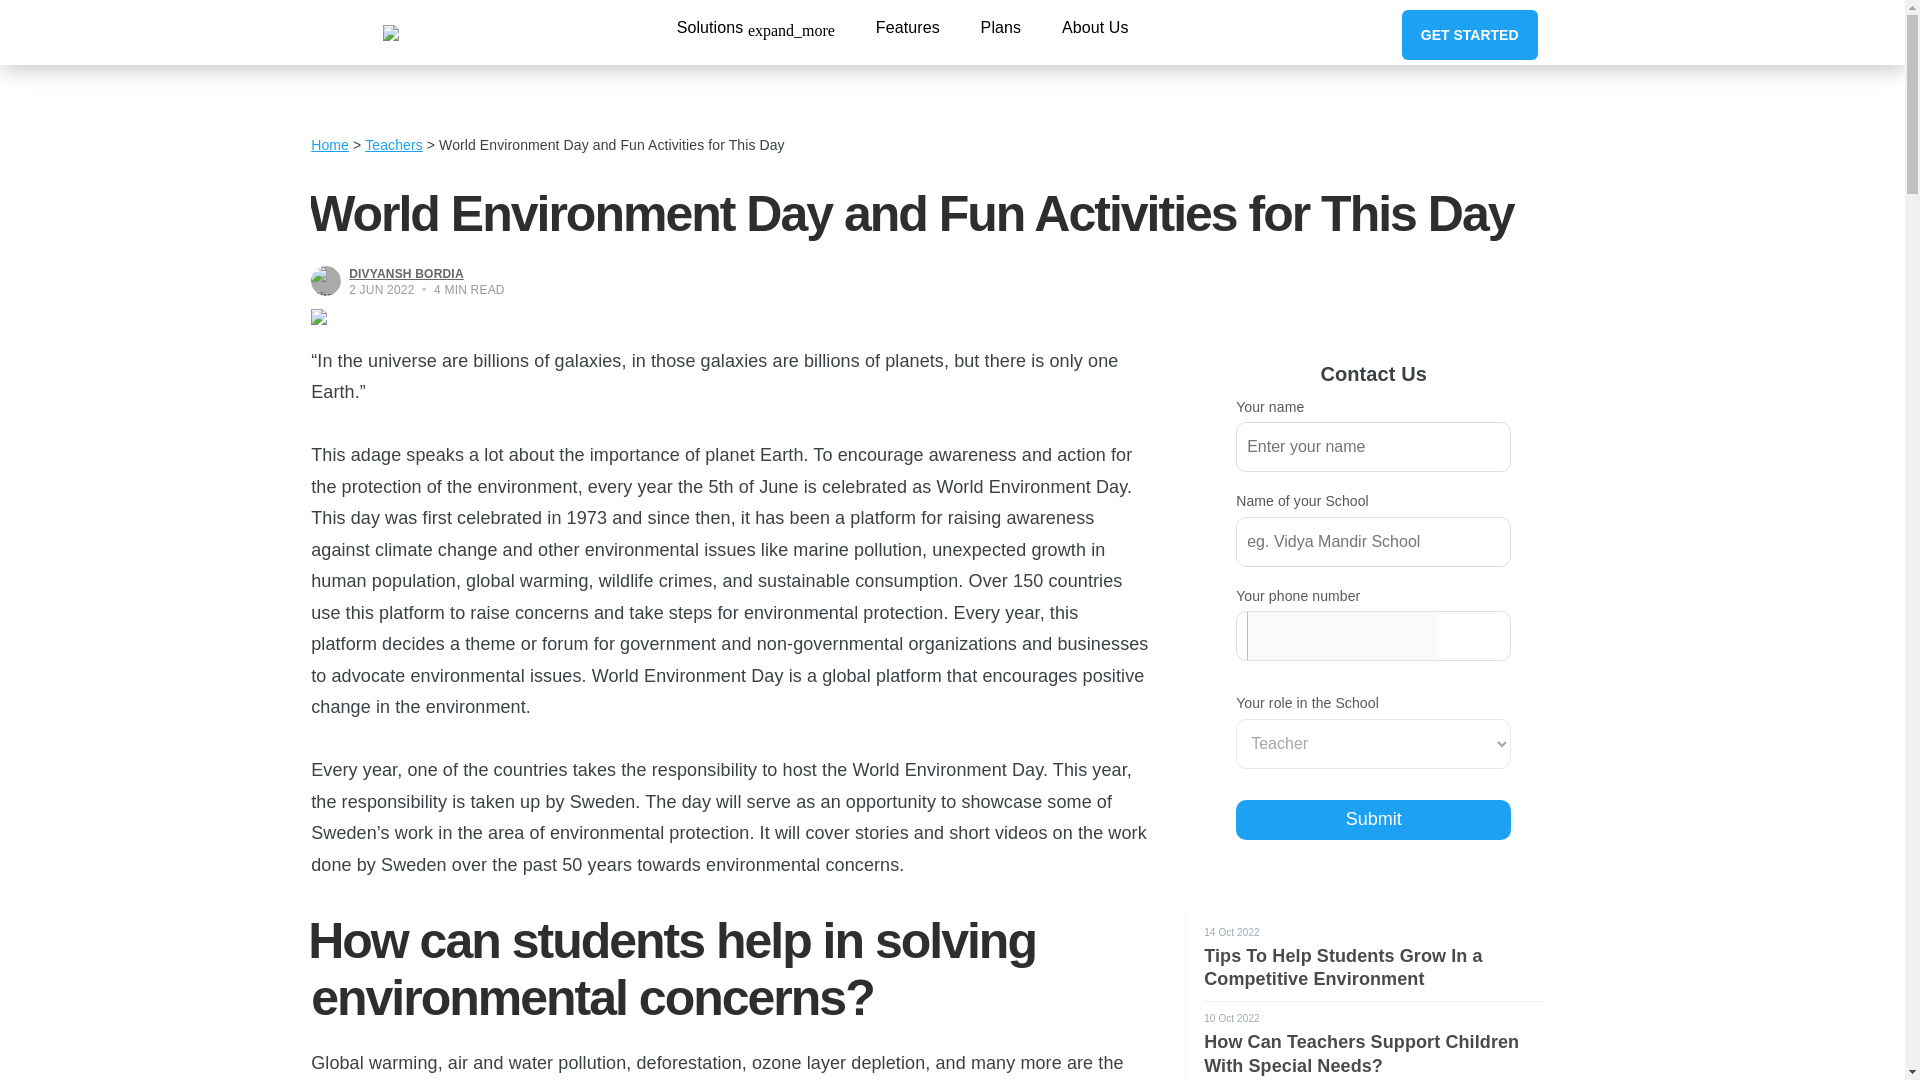 This screenshot has height=1080, width=1920. Describe the element at coordinates (1094, 27) in the screenshot. I see `About Us` at that location.